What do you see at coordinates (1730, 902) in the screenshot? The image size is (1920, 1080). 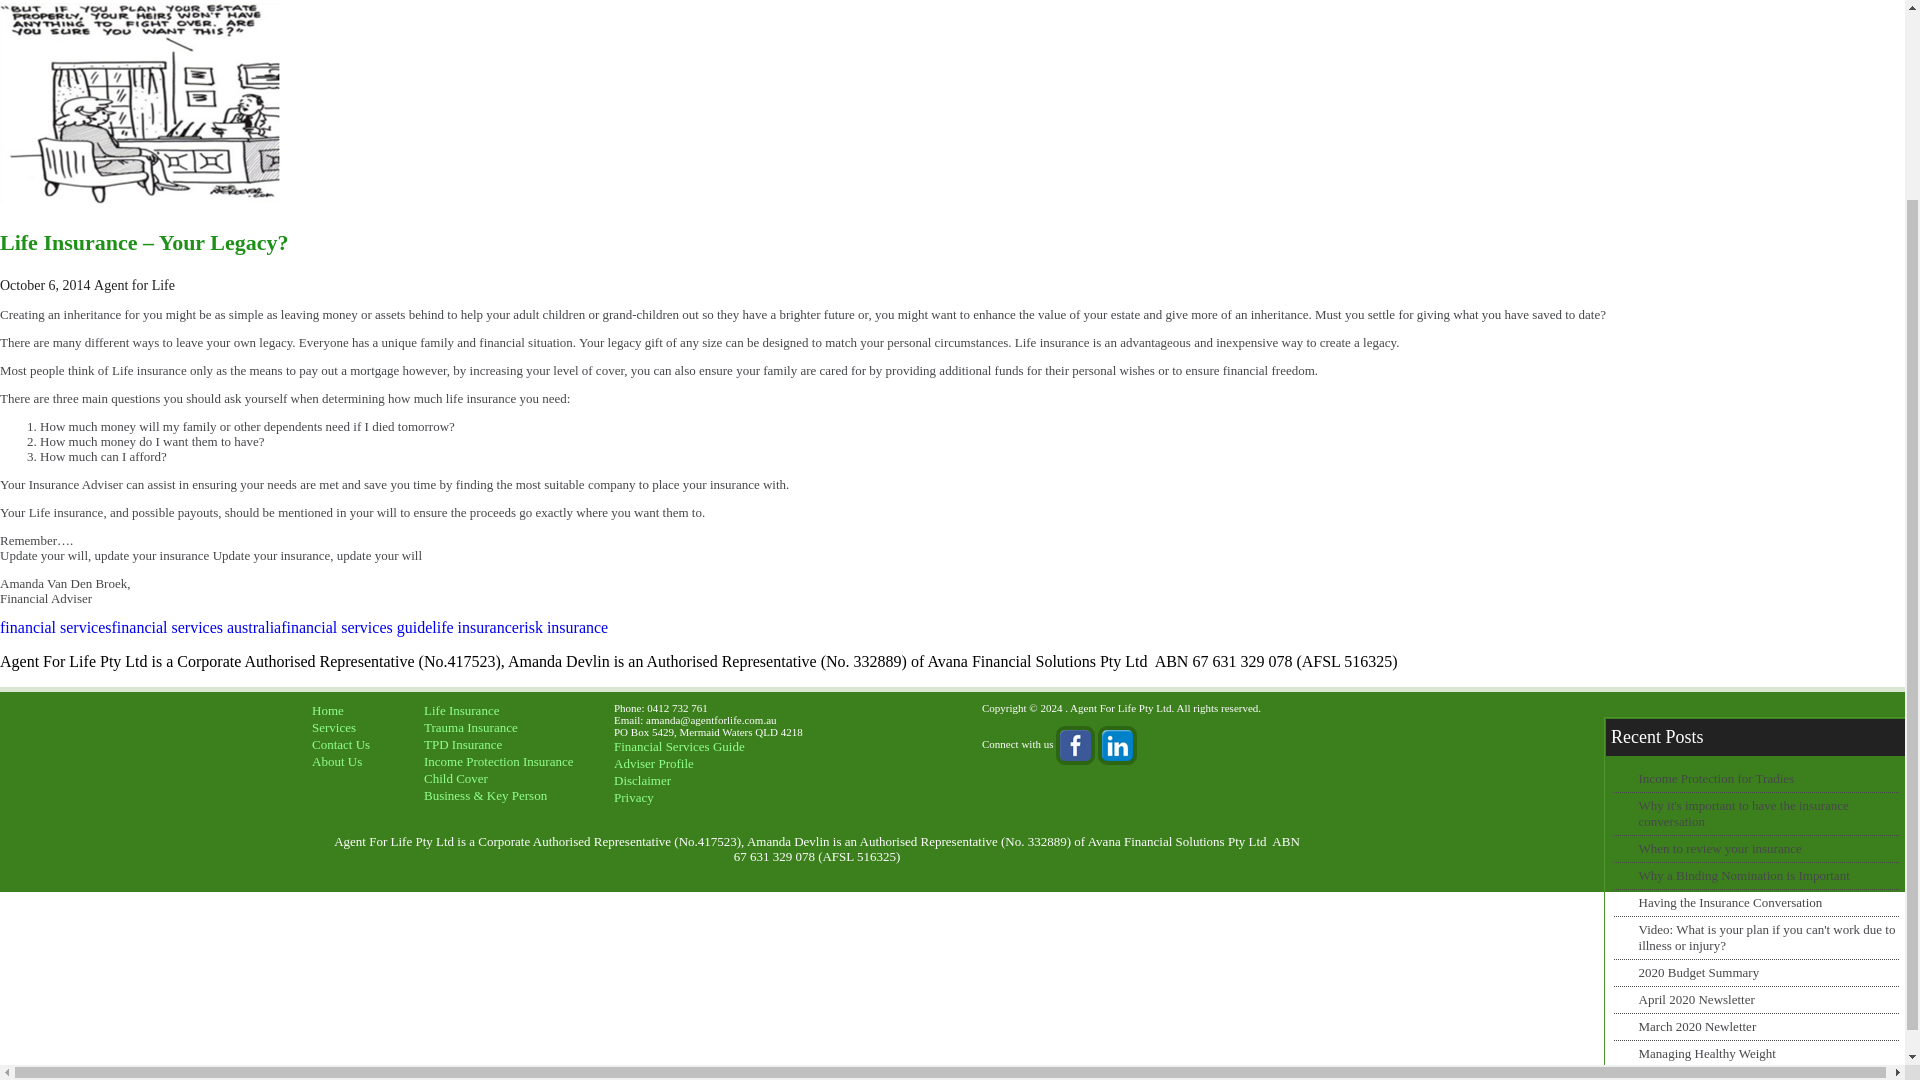 I see `Look Having the Insurance Conversation` at bounding box center [1730, 902].